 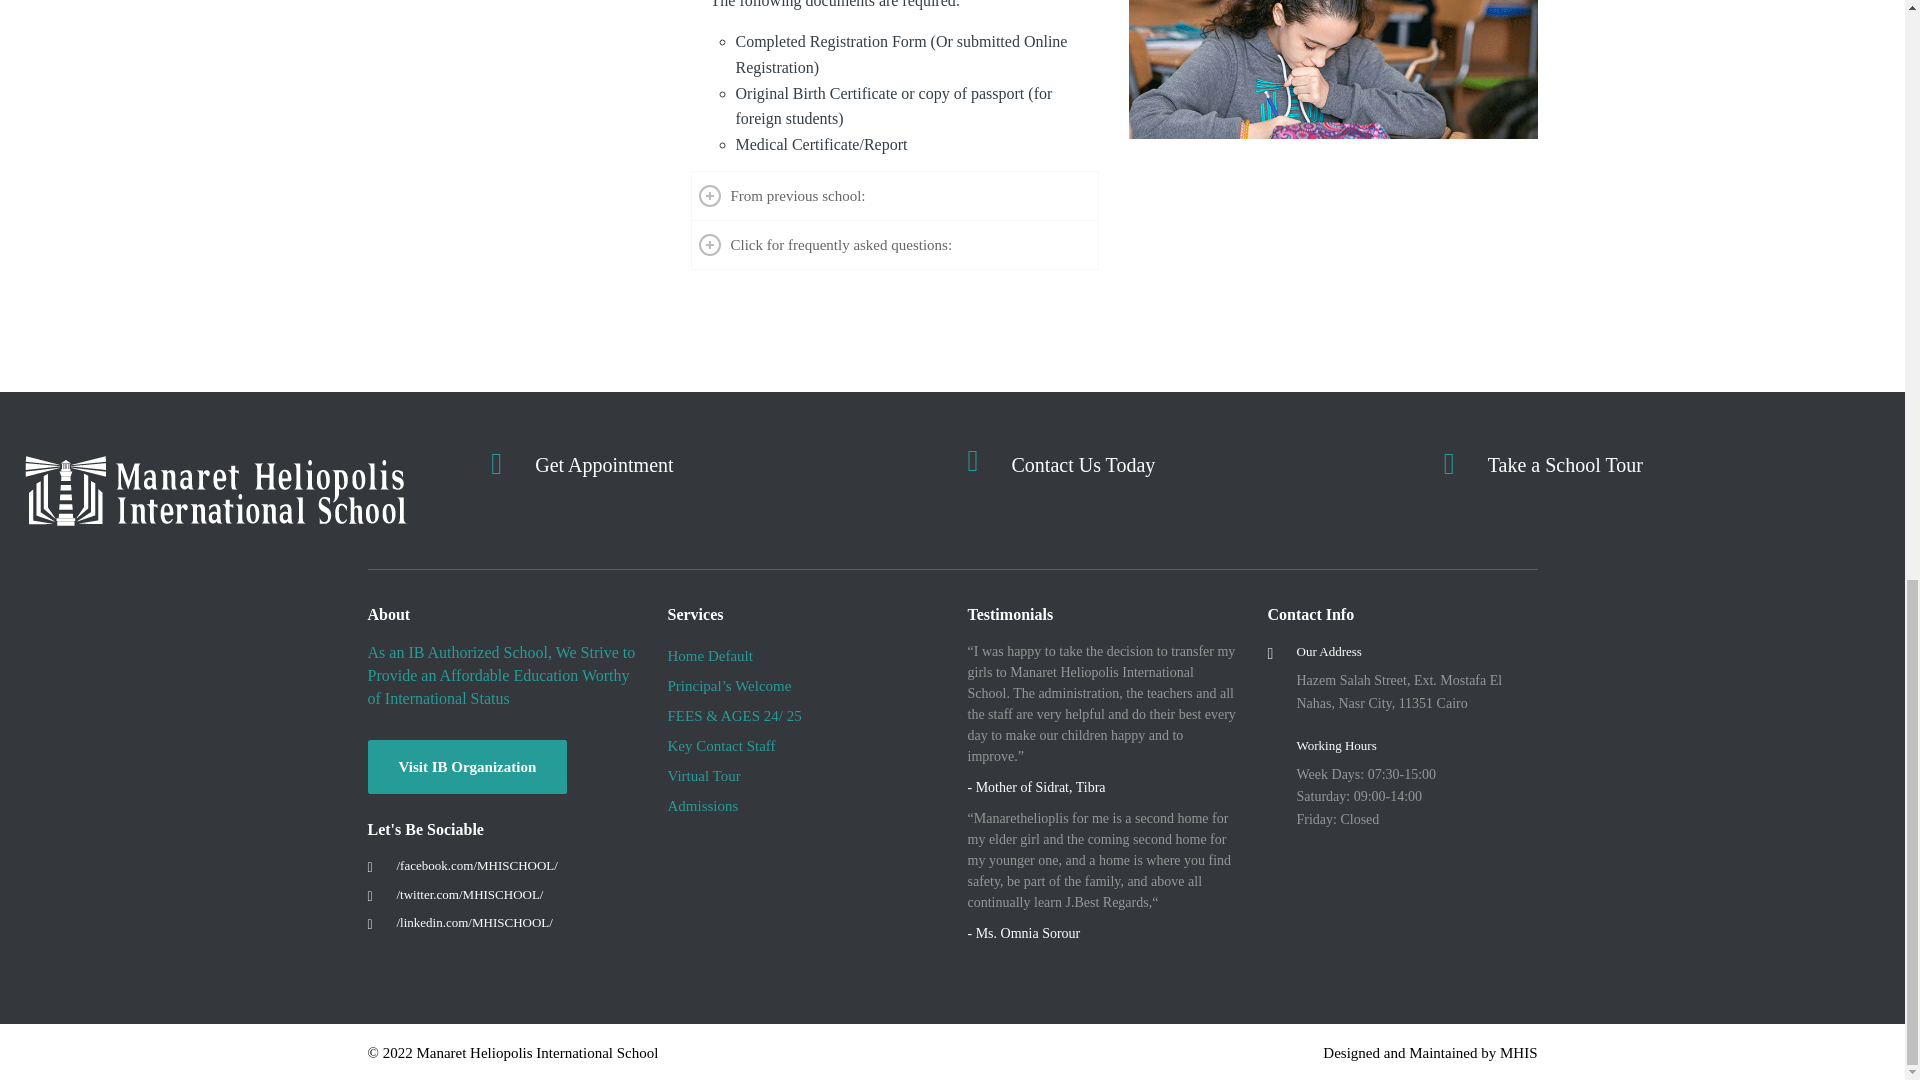 What do you see at coordinates (476, 864) in the screenshot?
I see `Manaret Heliopolis International School` at bounding box center [476, 864].